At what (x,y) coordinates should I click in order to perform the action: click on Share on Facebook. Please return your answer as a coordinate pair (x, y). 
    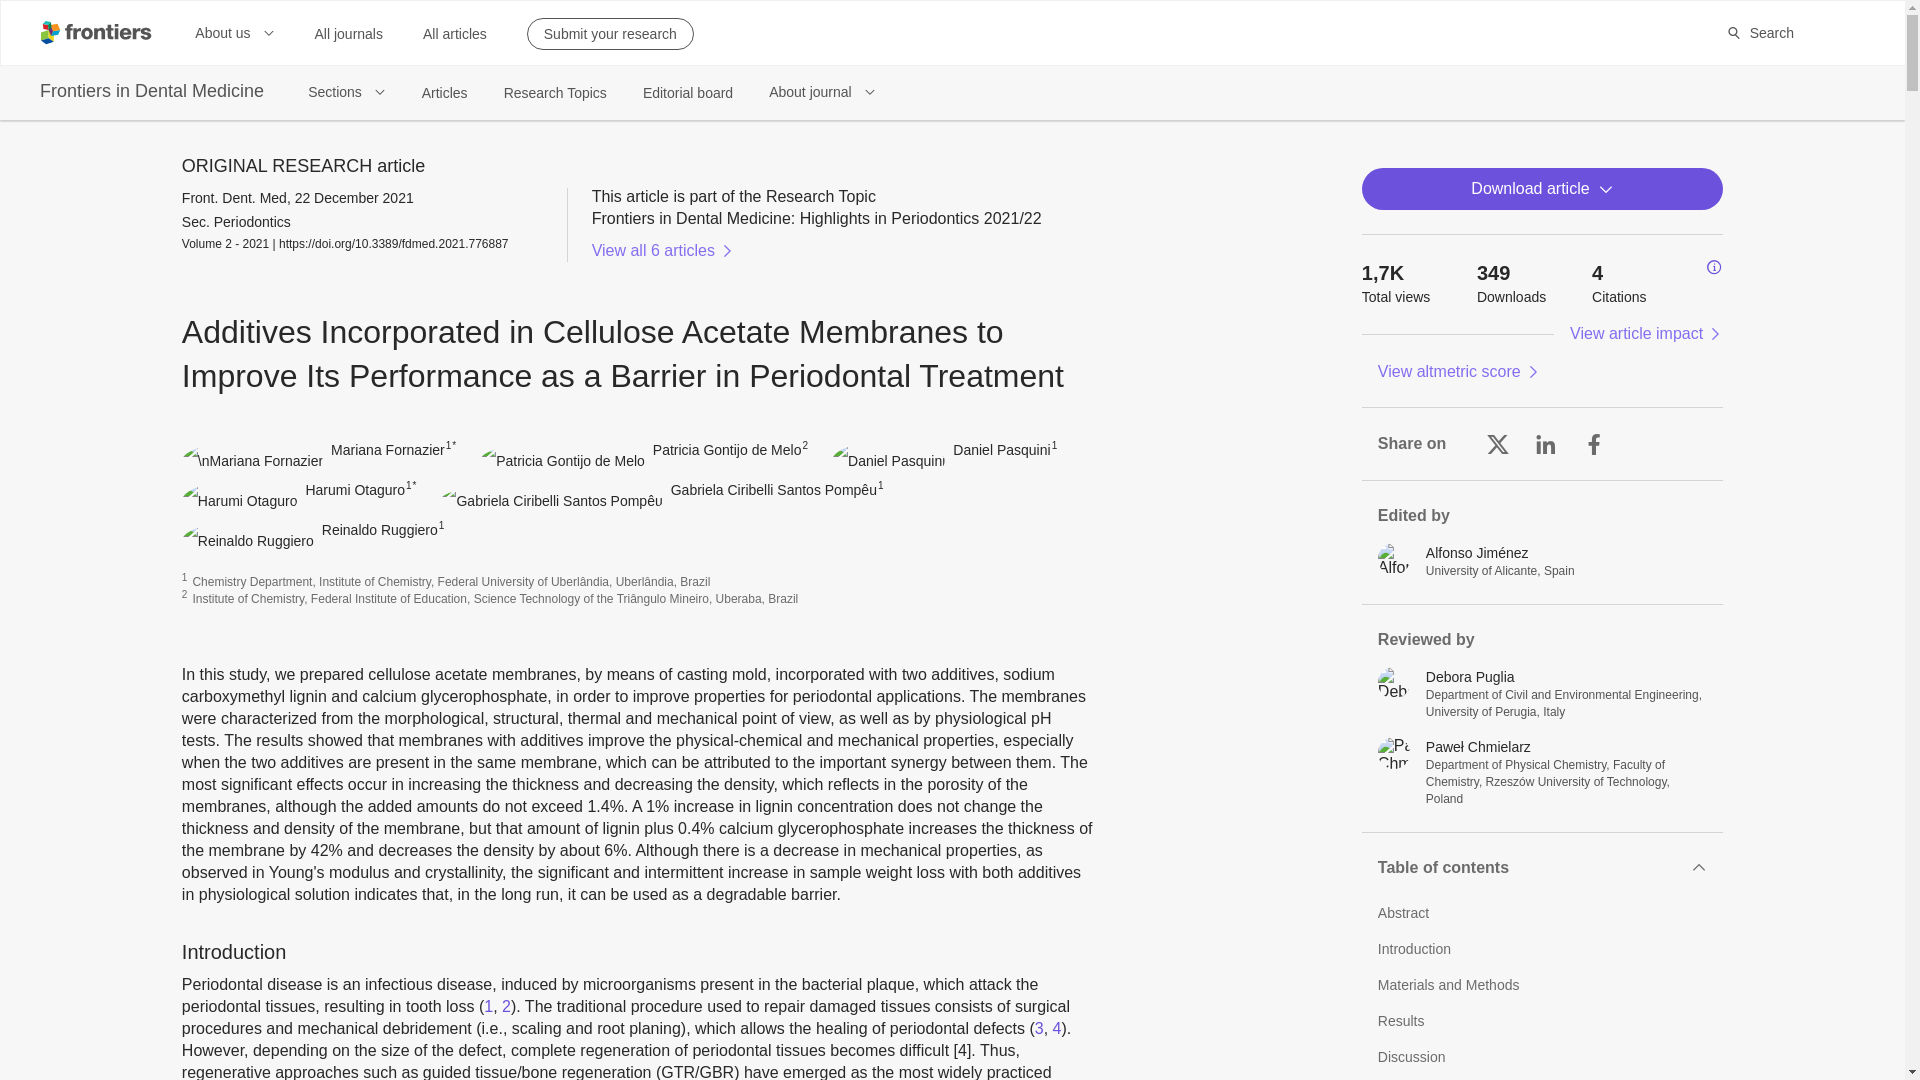
    Looking at the image, I should click on (1594, 444).